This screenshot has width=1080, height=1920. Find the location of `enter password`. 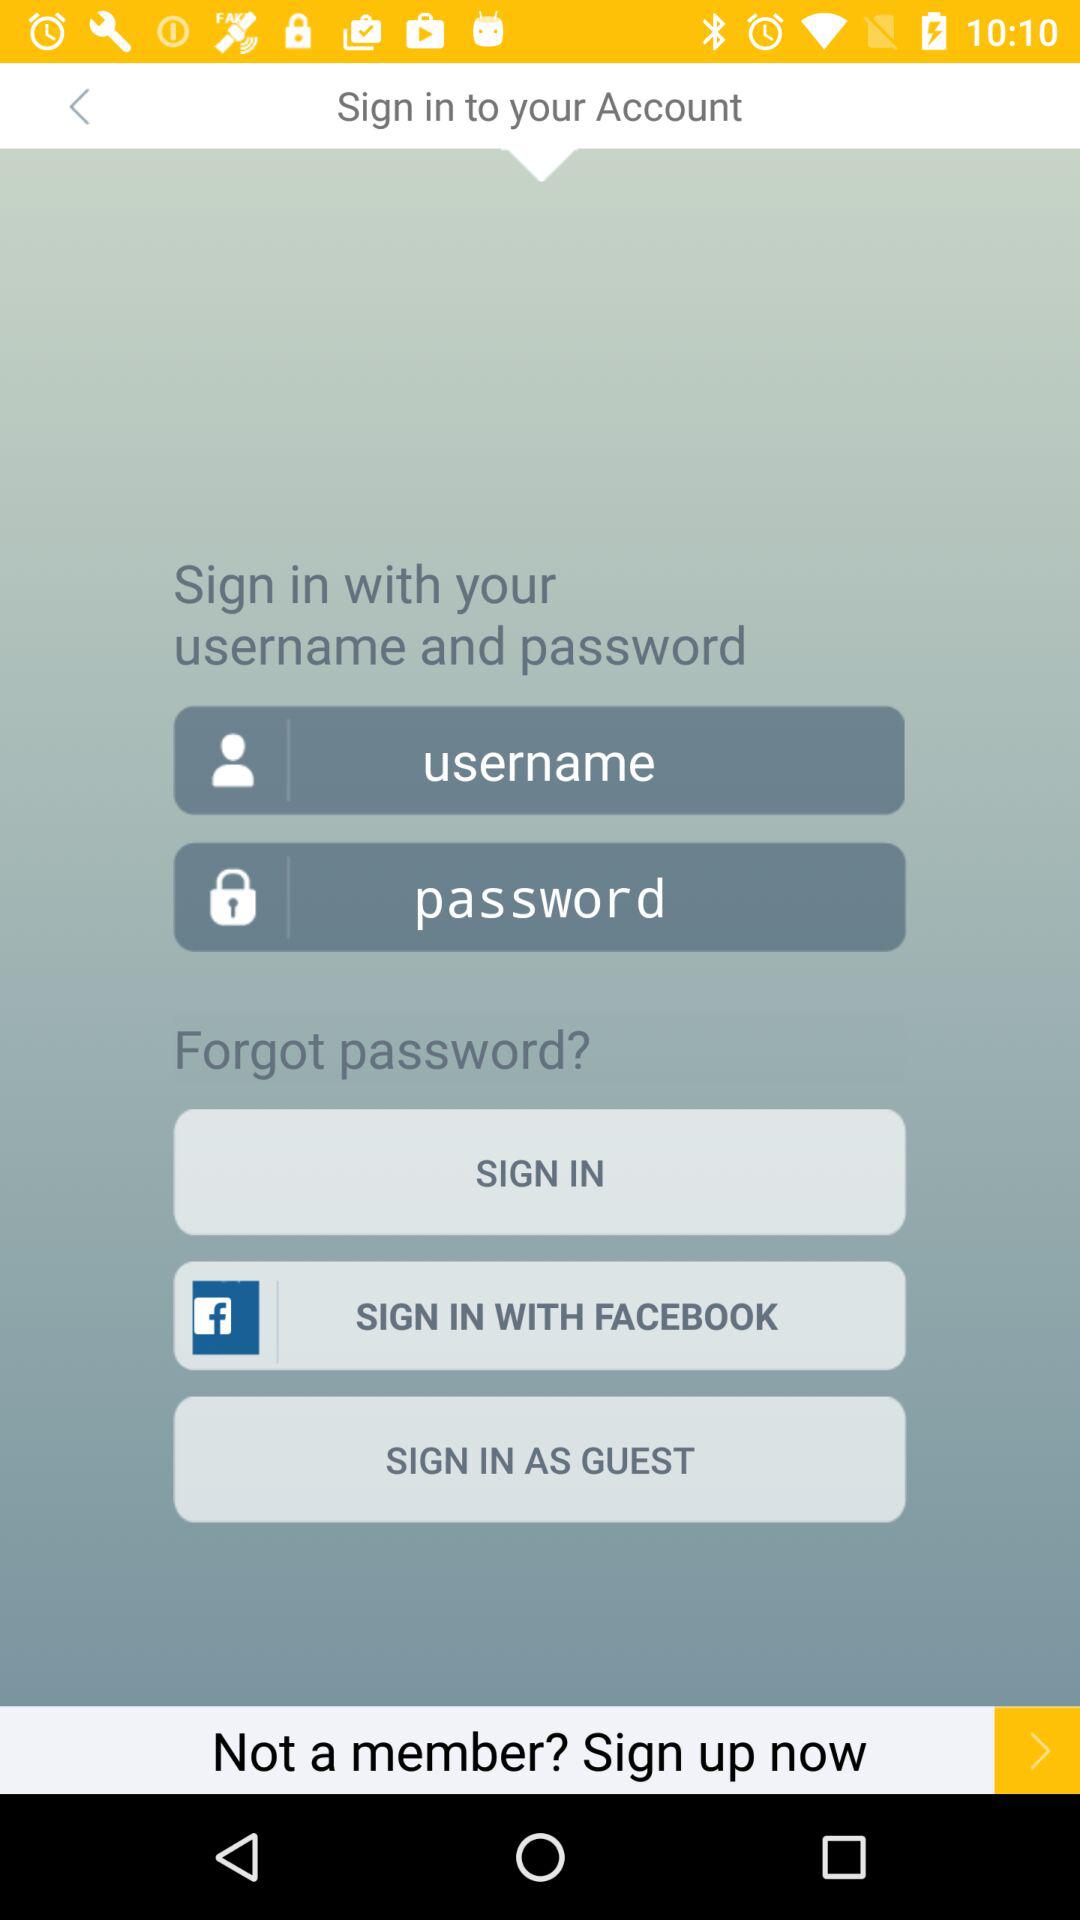

enter password is located at coordinates (540, 896).